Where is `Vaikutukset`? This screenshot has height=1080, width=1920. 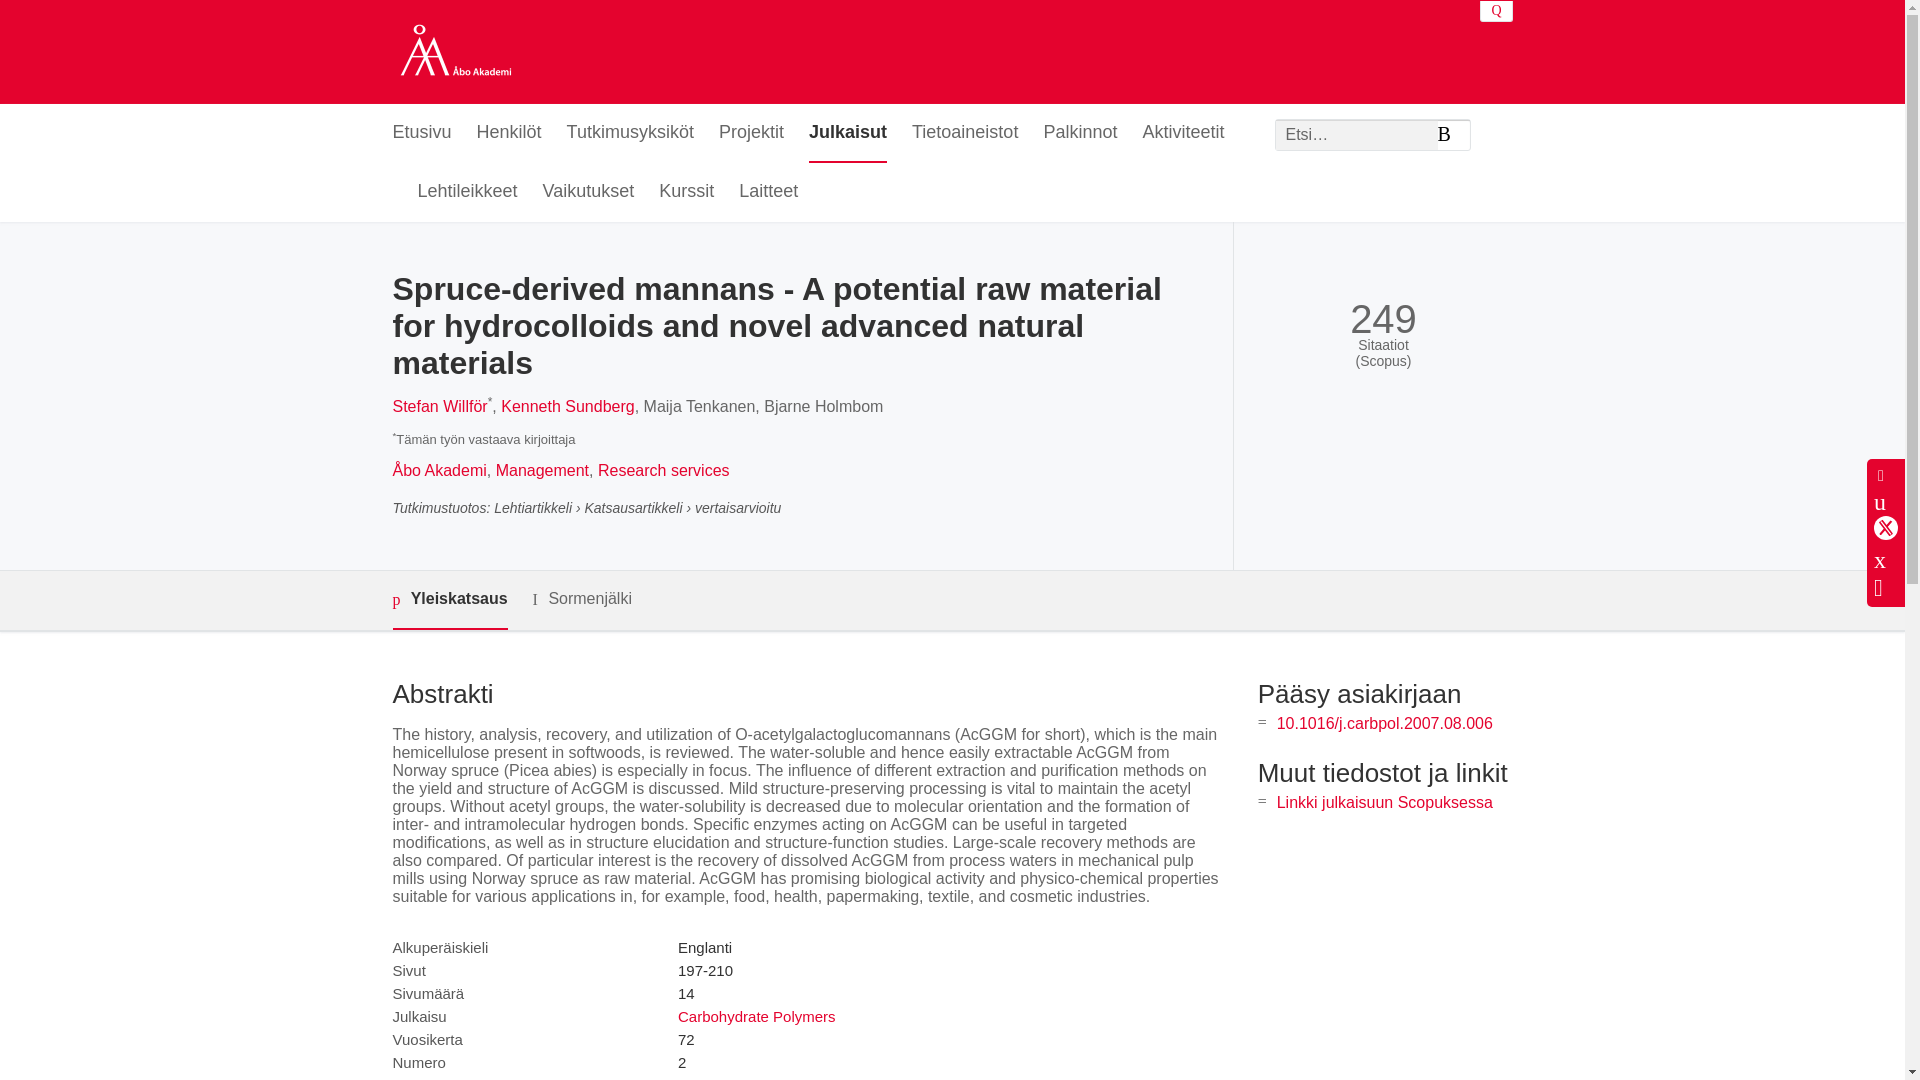
Vaikutukset is located at coordinates (589, 192).